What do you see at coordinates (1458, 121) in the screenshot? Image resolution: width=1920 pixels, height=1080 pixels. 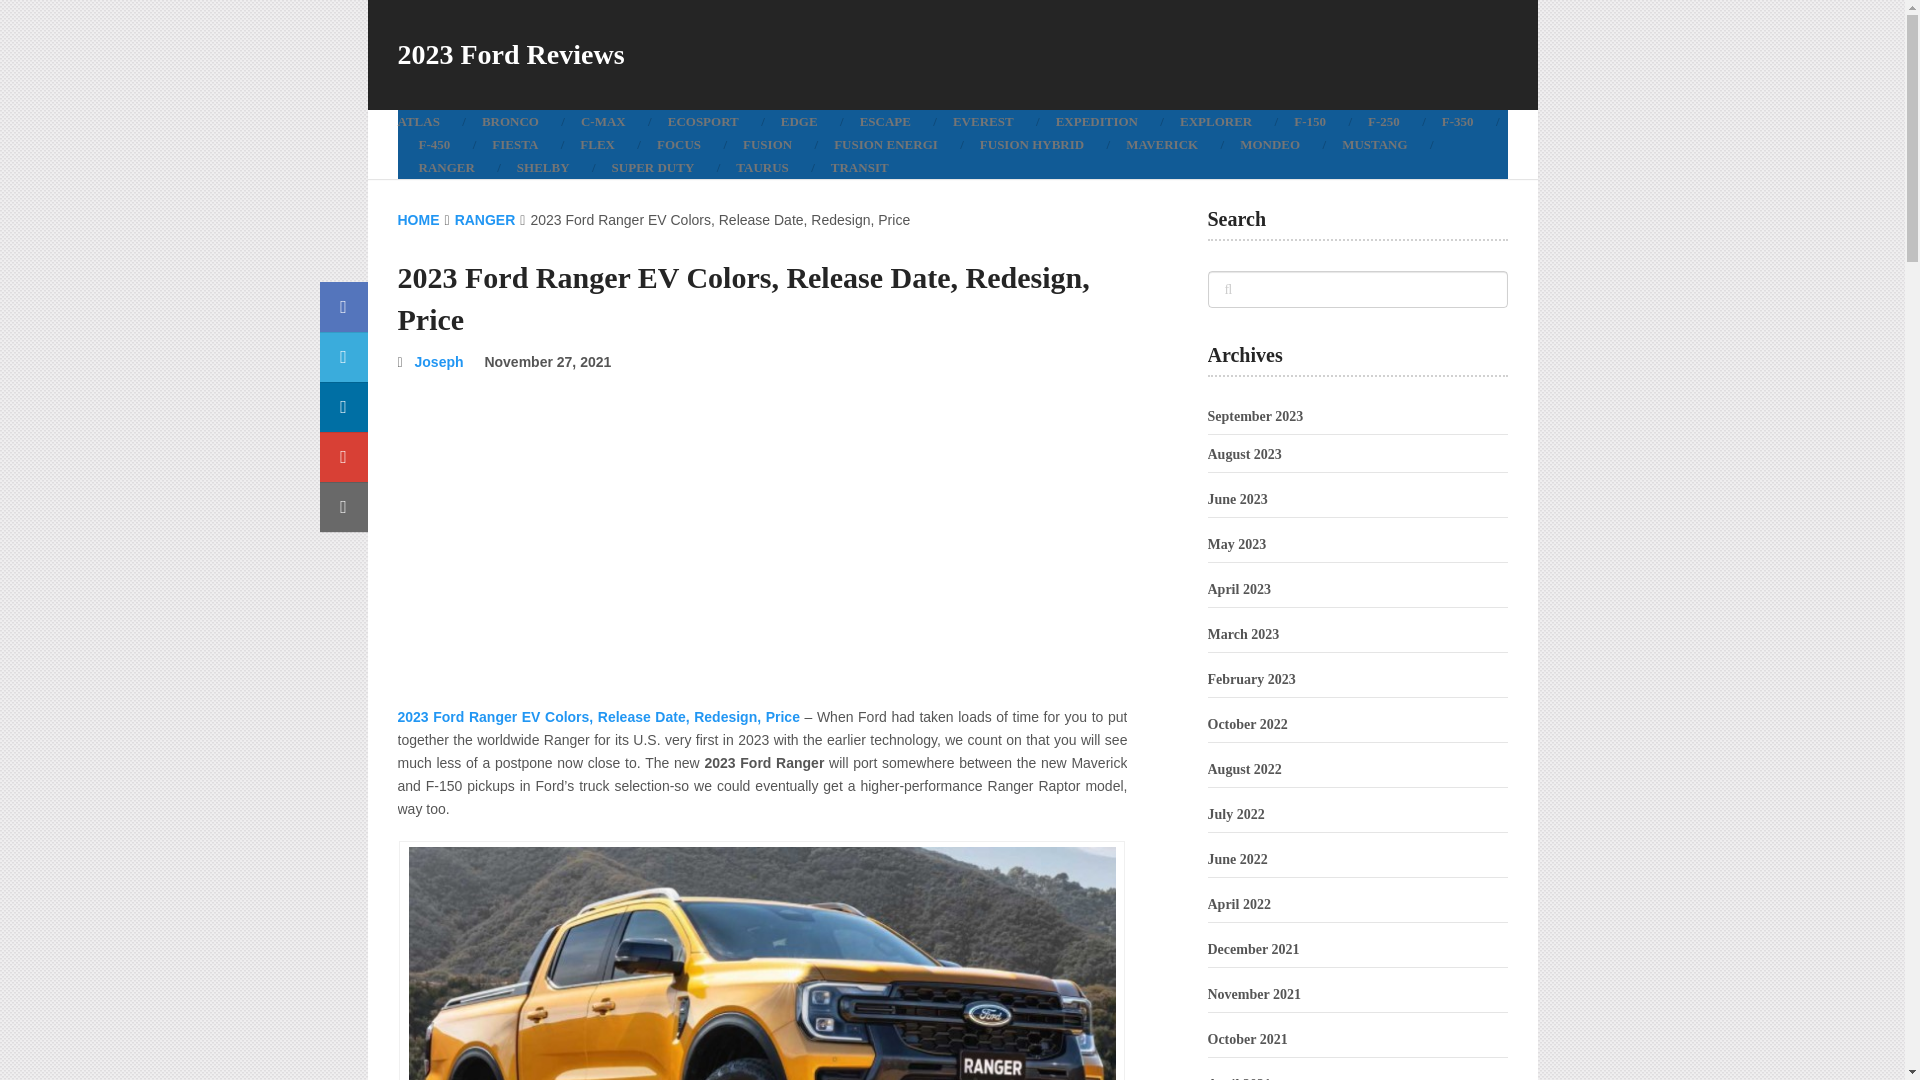 I see `F-350` at bounding box center [1458, 121].